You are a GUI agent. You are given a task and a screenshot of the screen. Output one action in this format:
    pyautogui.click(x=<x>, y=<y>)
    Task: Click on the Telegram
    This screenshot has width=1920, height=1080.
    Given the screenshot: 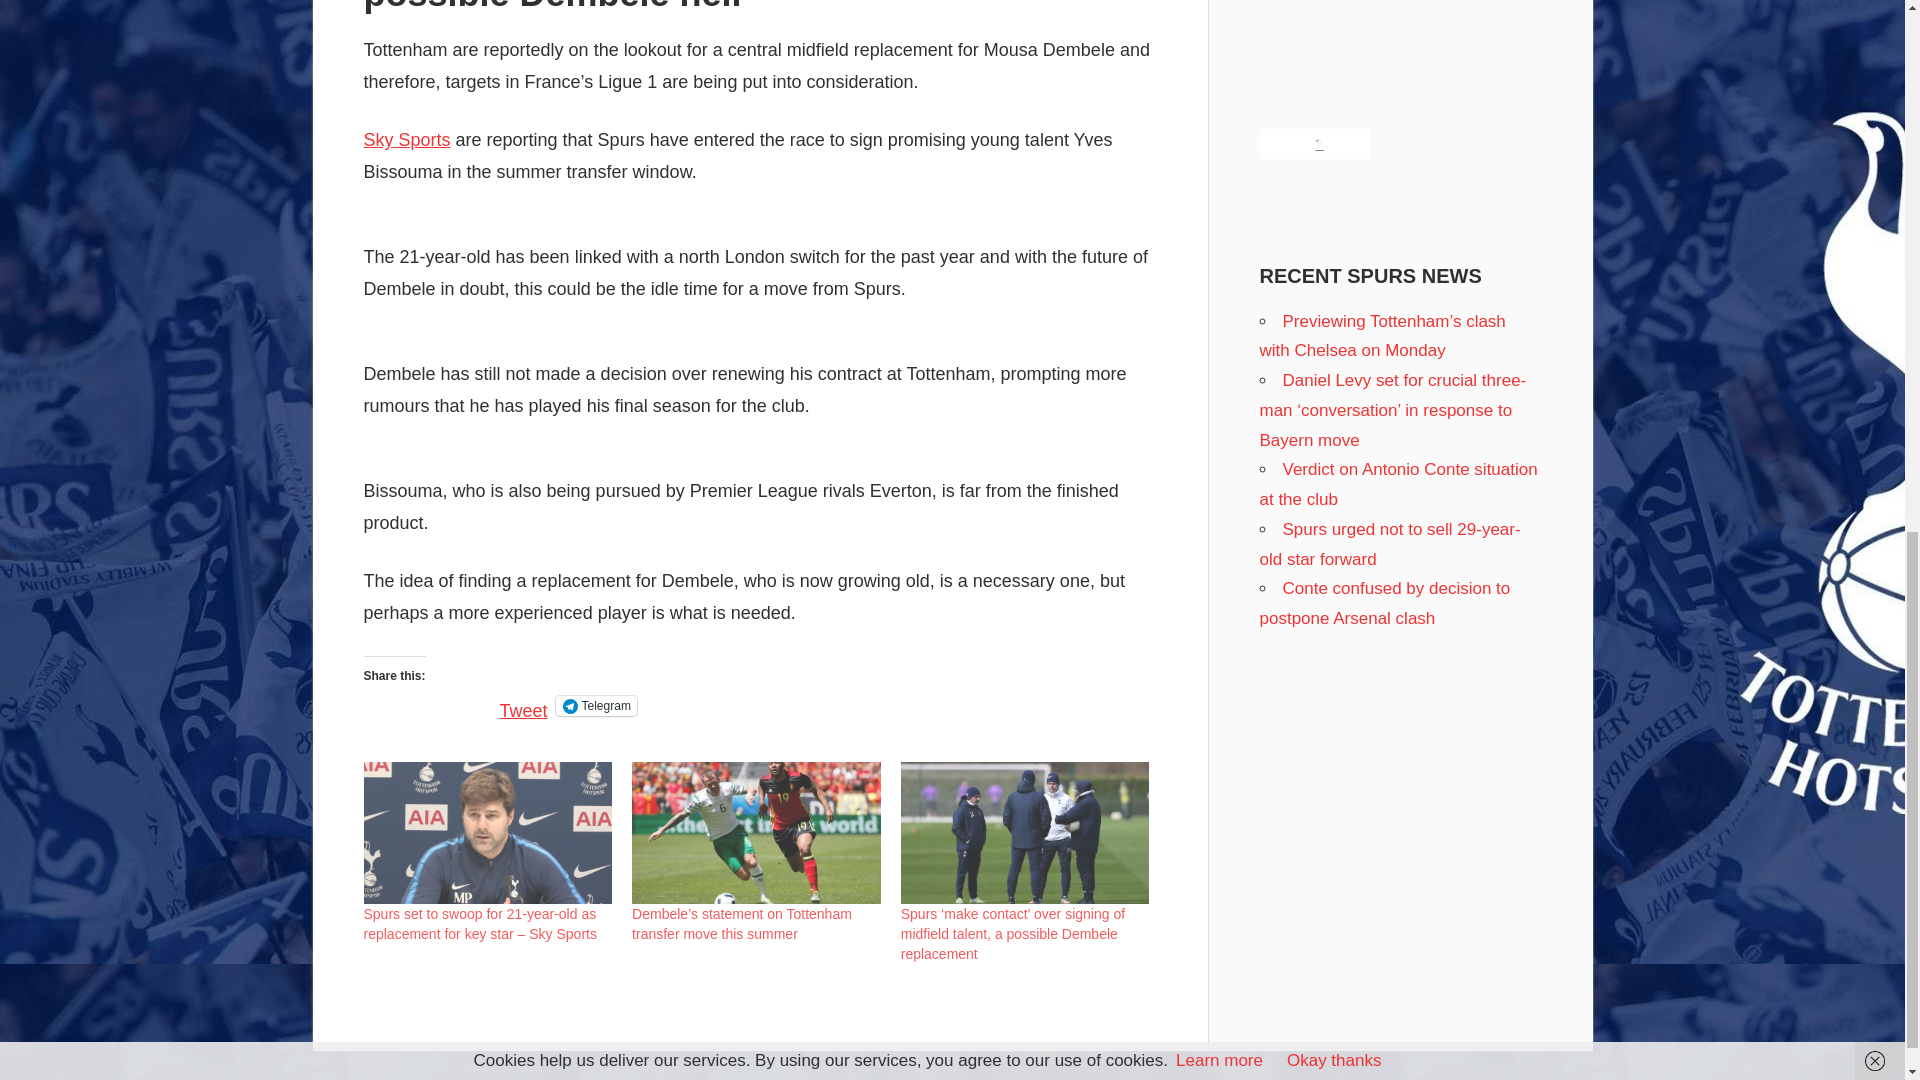 What is the action you would take?
    pyautogui.click(x=596, y=706)
    